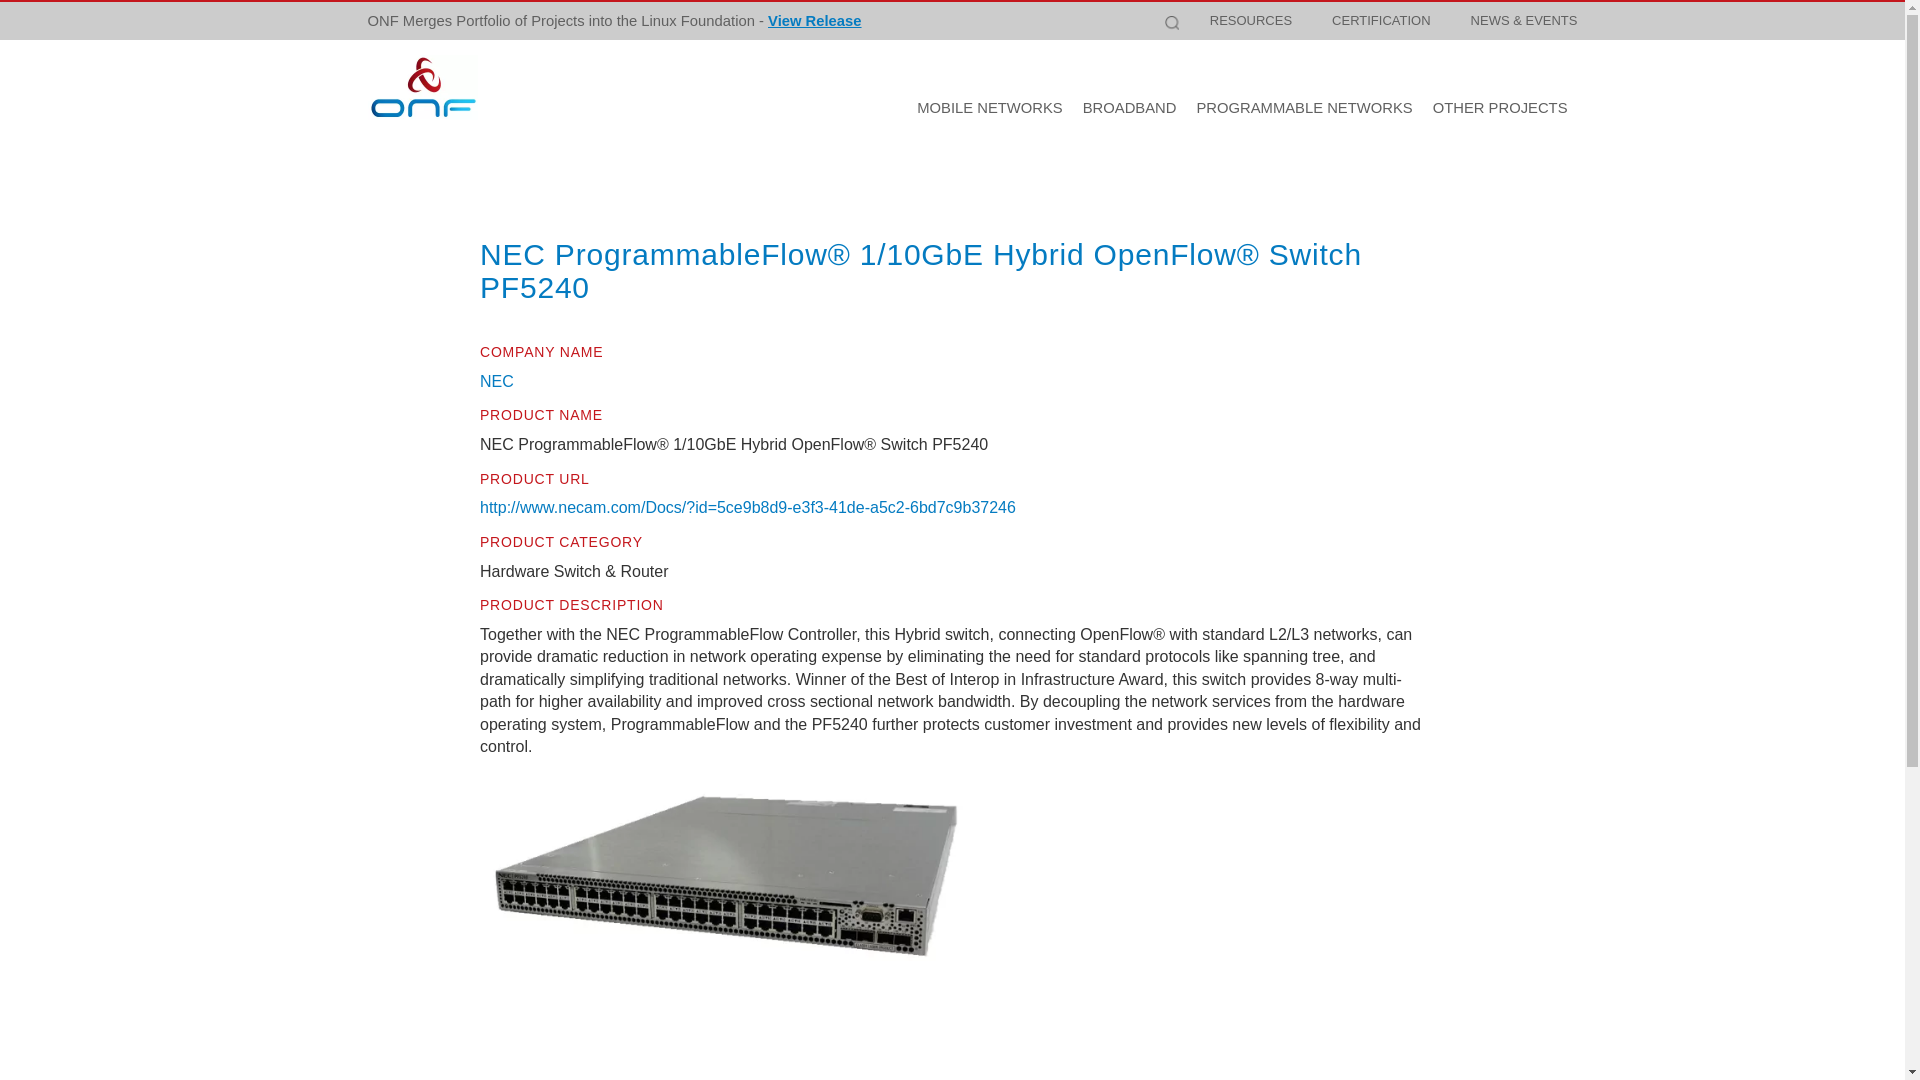 The height and width of the screenshot is (1080, 1920). I want to click on BROADBAND, so click(1130, 108).